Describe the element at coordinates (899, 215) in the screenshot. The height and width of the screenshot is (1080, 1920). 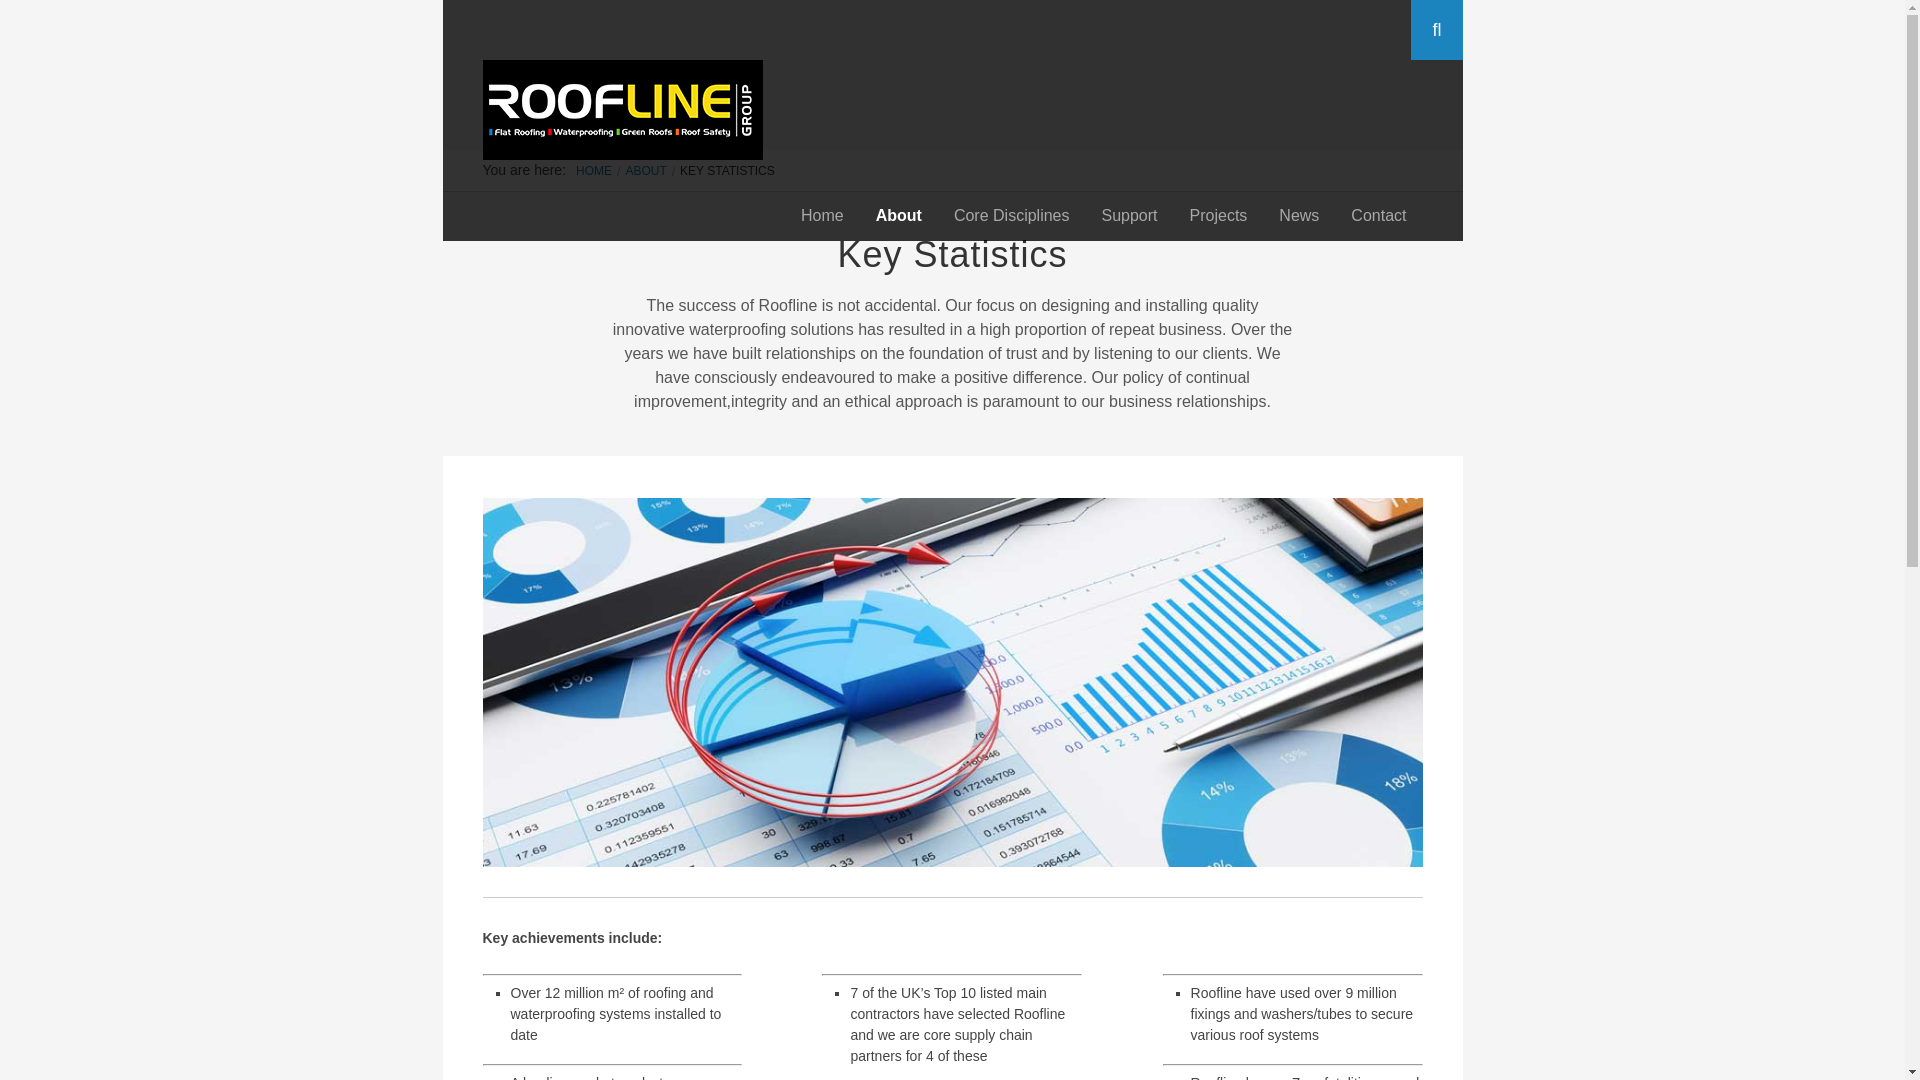
I see `About` at that location.